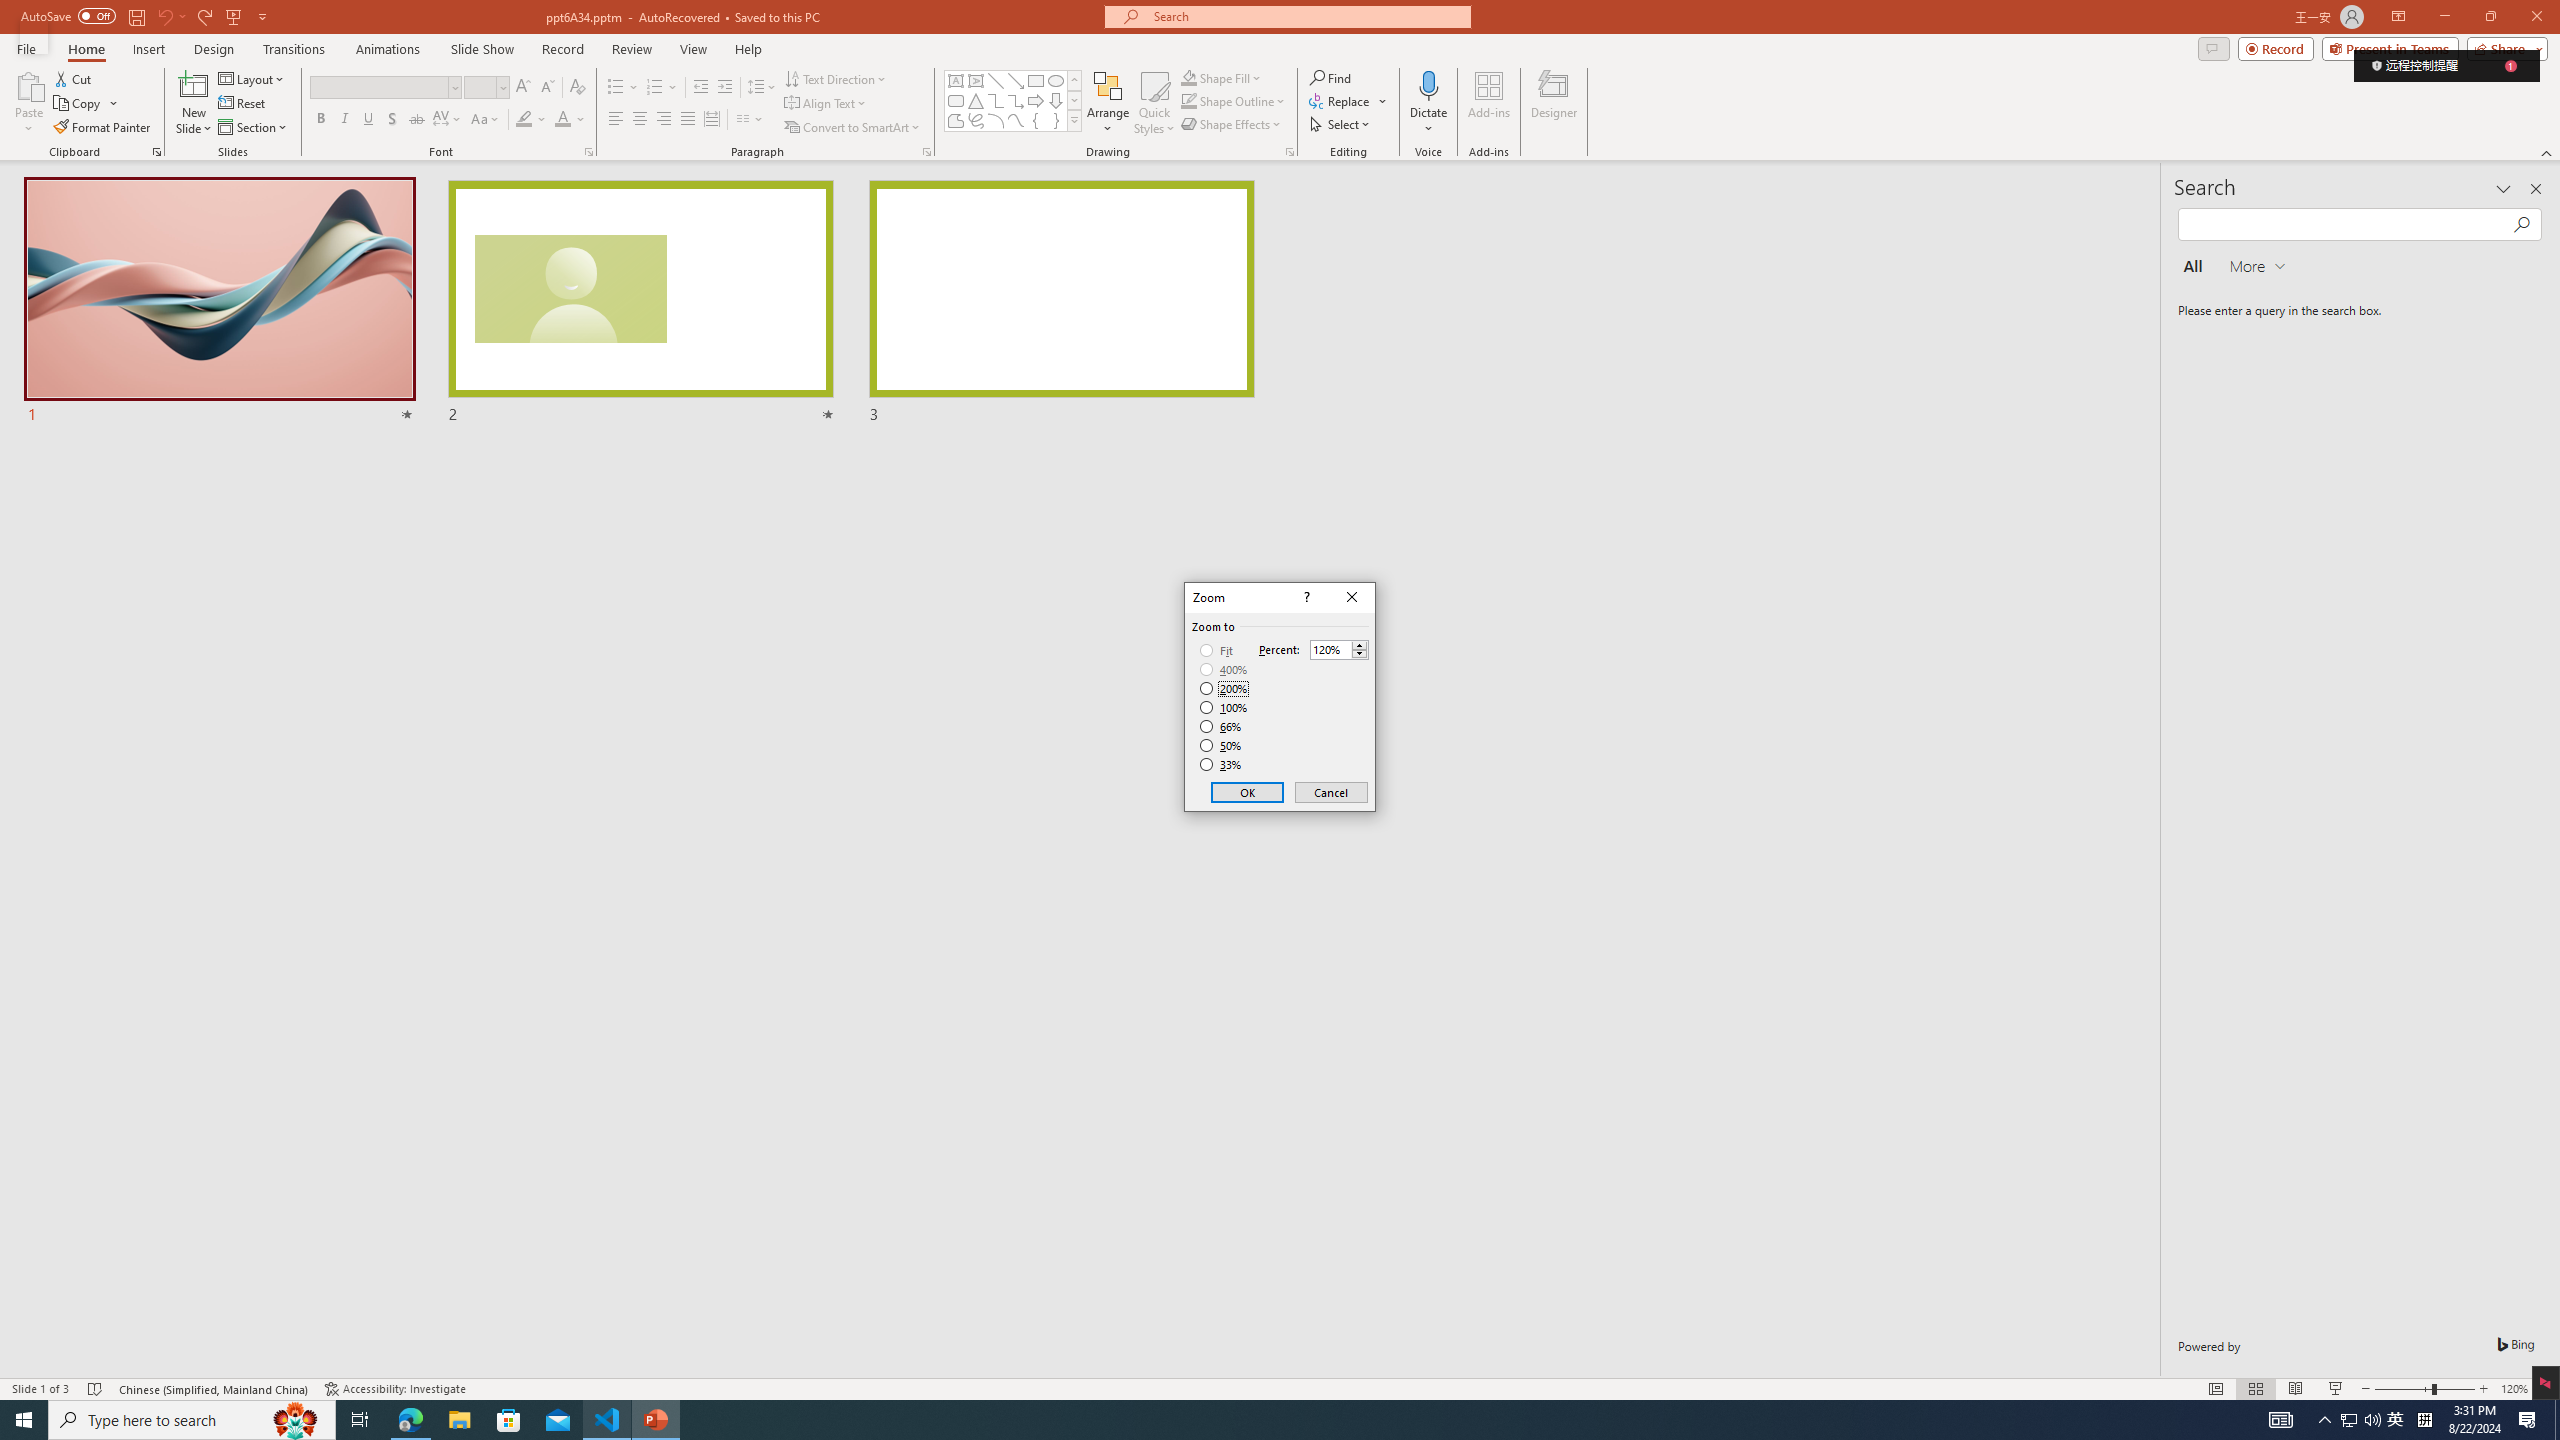 The image size is (2560, 1440). Describe the element at coordinates (956, 80) in the screenshot. I see `Text Box` at that location.